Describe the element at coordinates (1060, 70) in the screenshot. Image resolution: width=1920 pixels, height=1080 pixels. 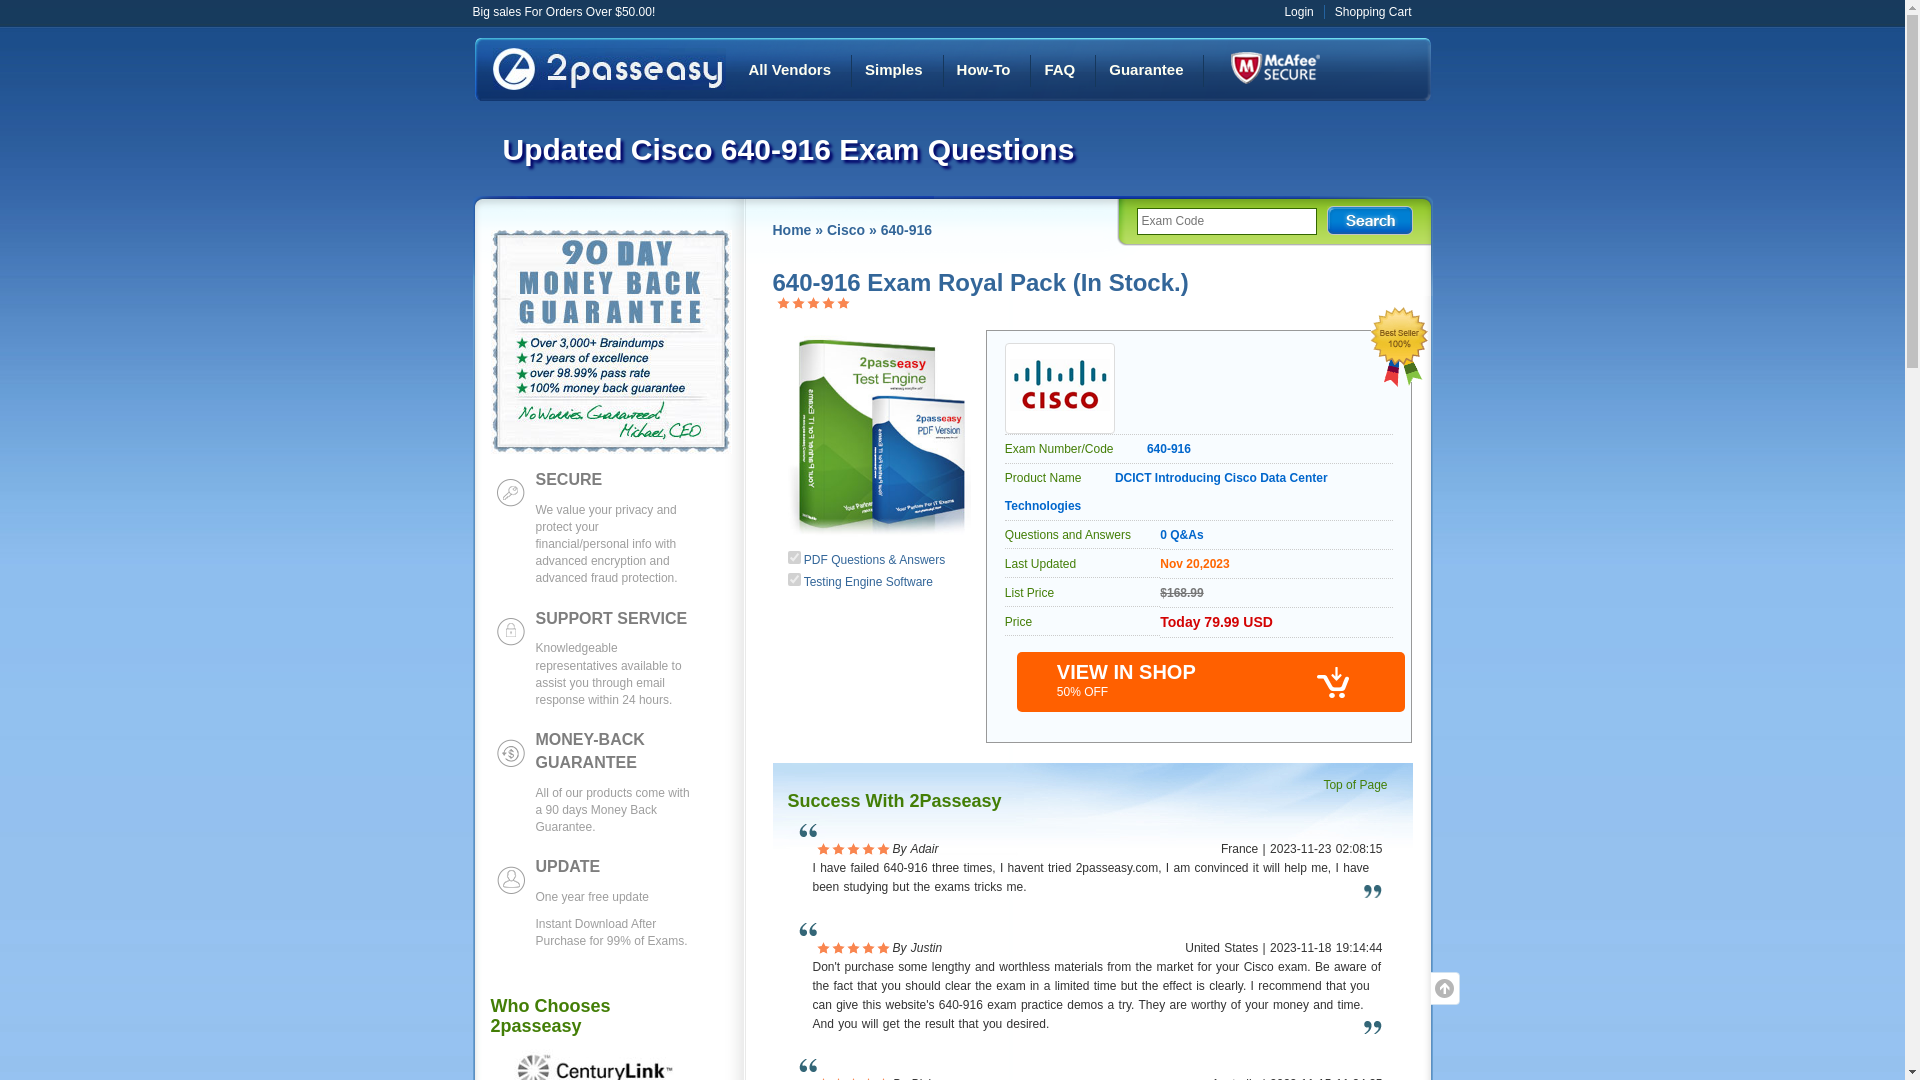
I see `FAQ` at that location.